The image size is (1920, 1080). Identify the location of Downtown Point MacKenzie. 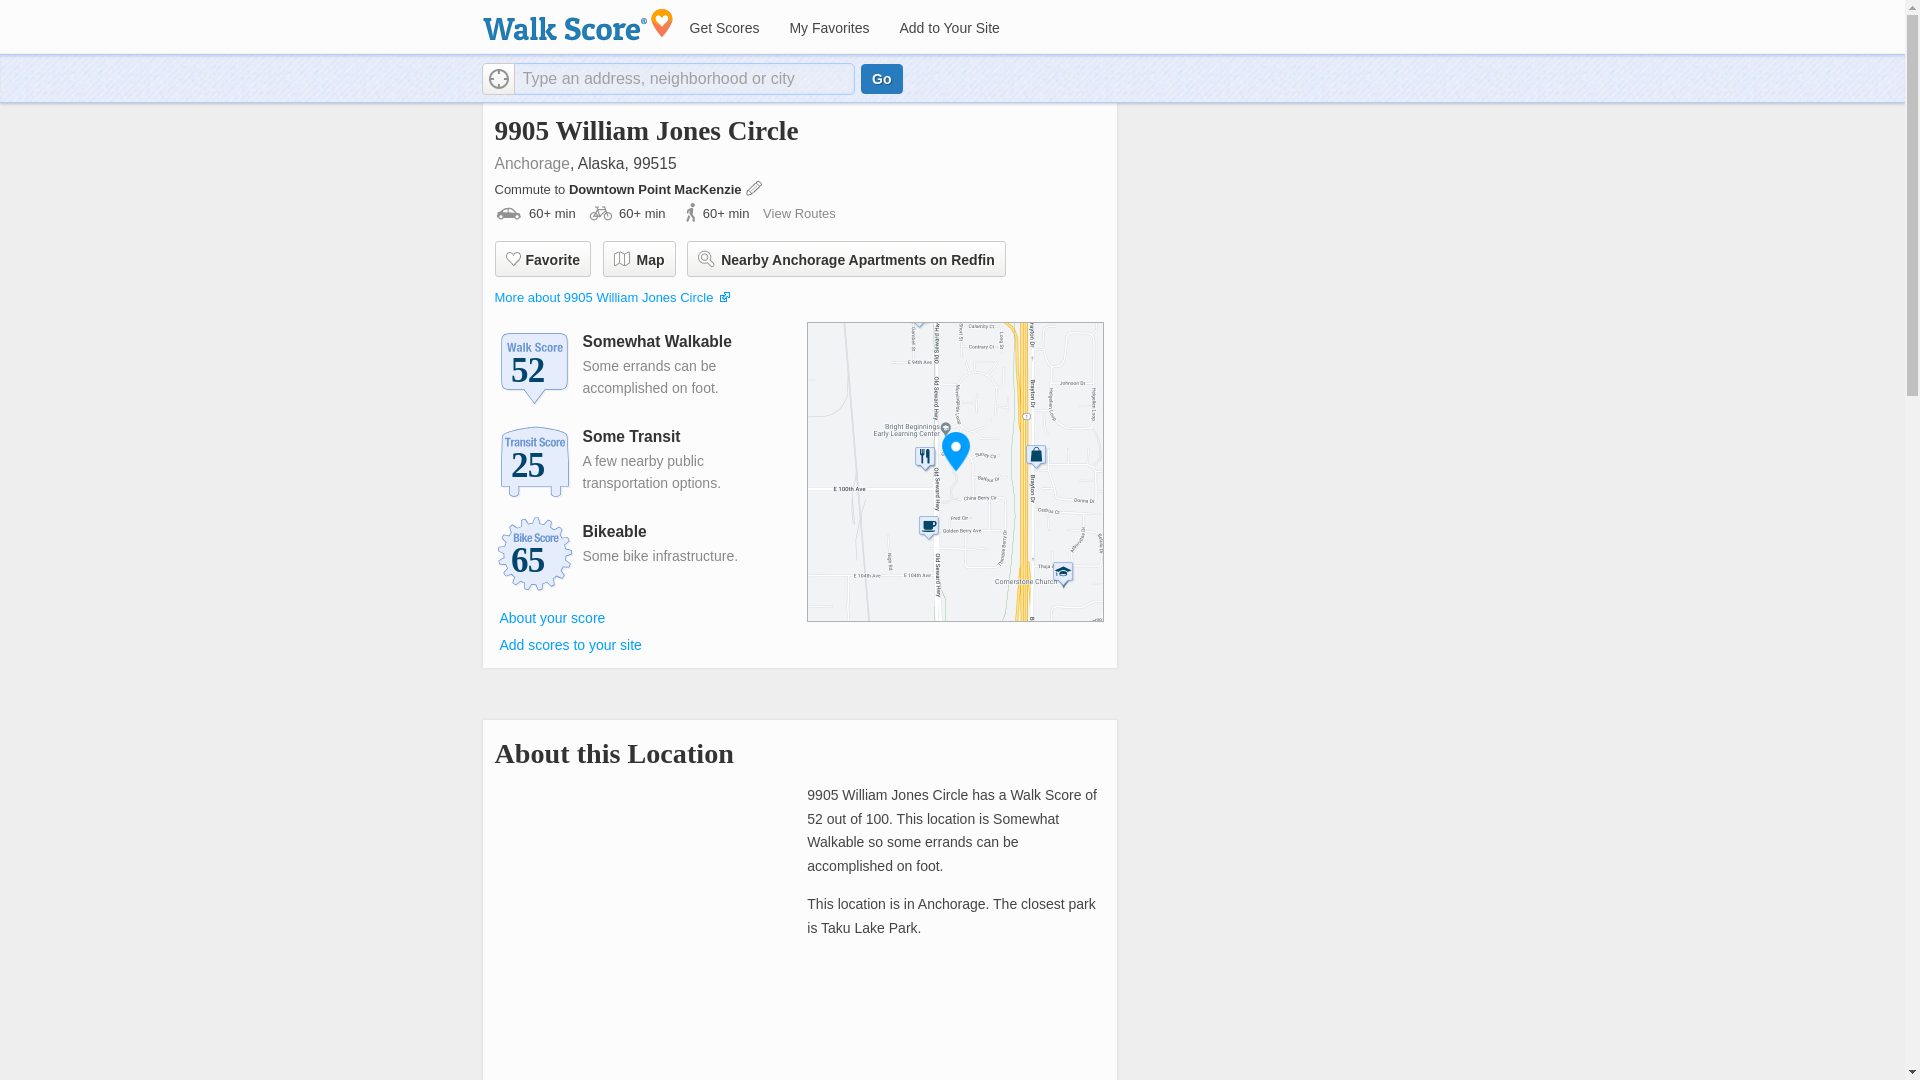
(656, 189).